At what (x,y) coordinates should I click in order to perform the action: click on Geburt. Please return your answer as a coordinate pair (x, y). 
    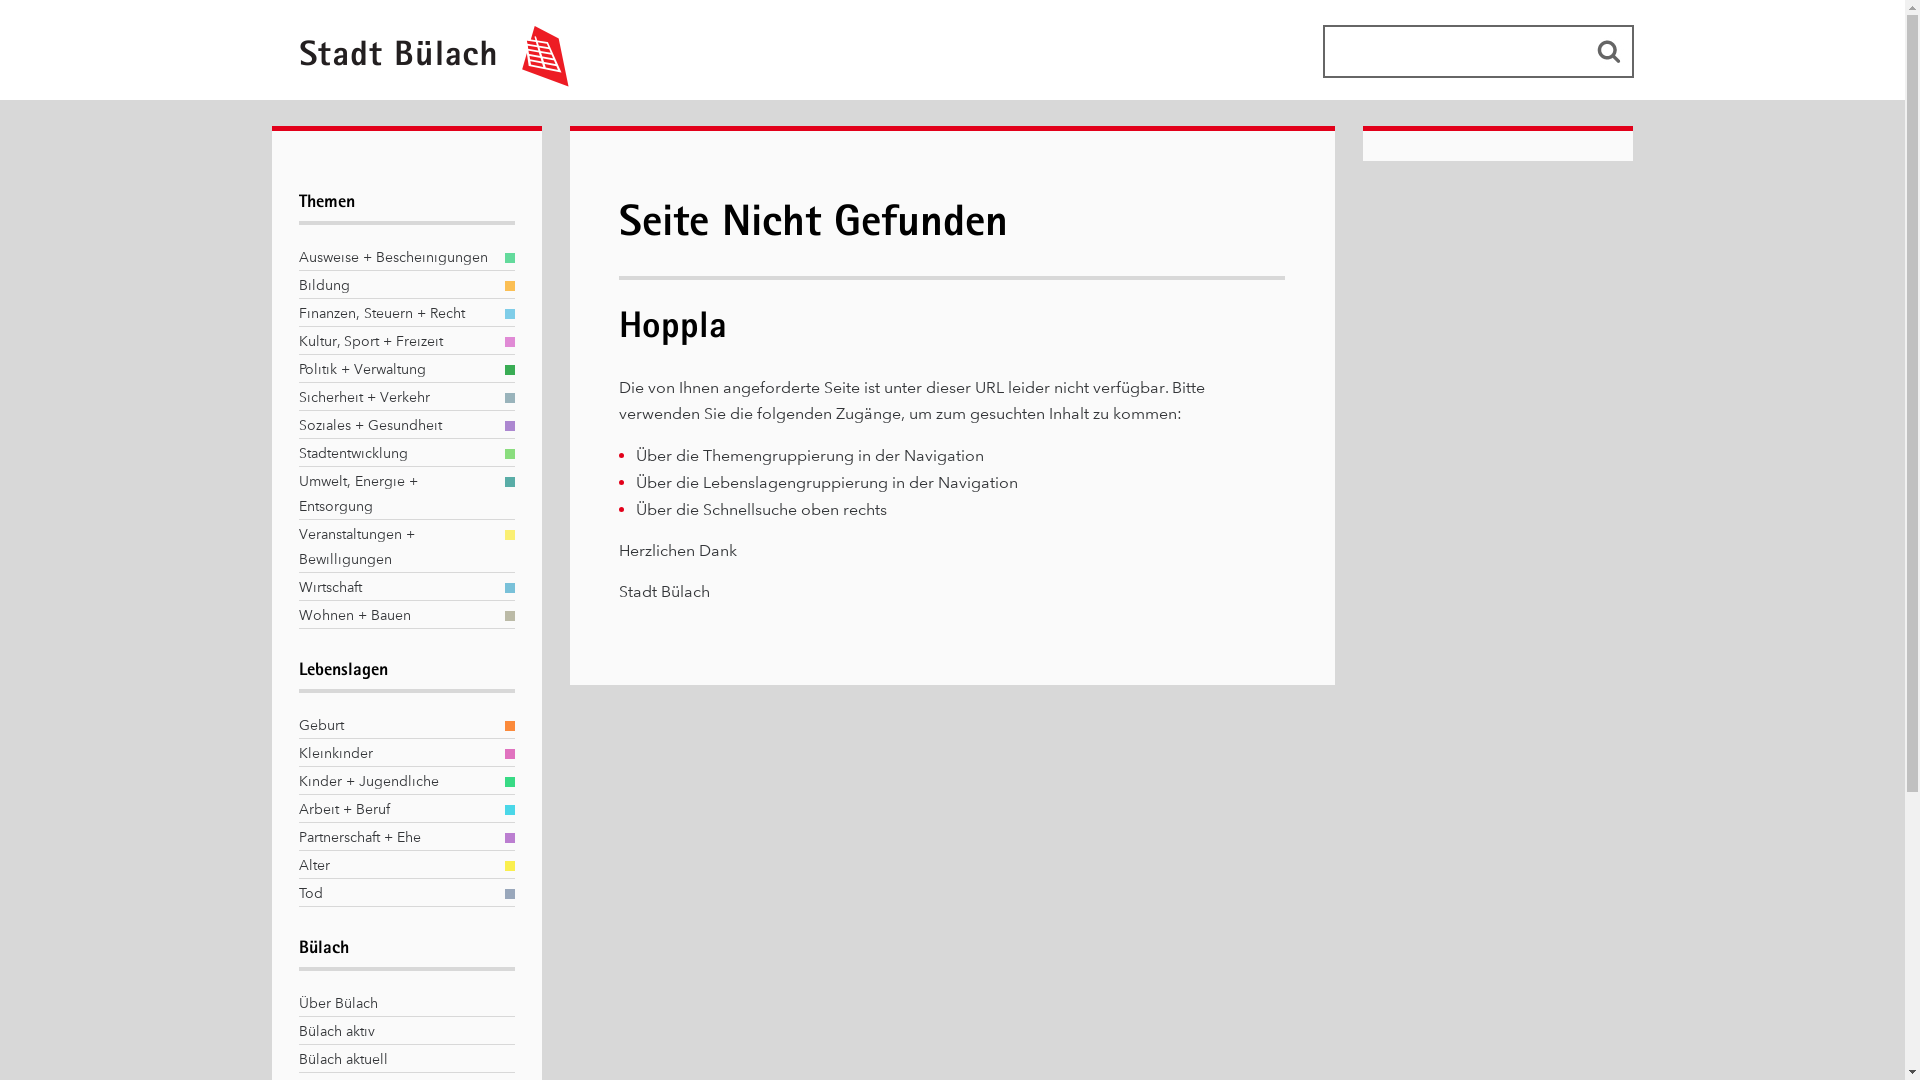
    Looking at the image, I should click on (396, 726).